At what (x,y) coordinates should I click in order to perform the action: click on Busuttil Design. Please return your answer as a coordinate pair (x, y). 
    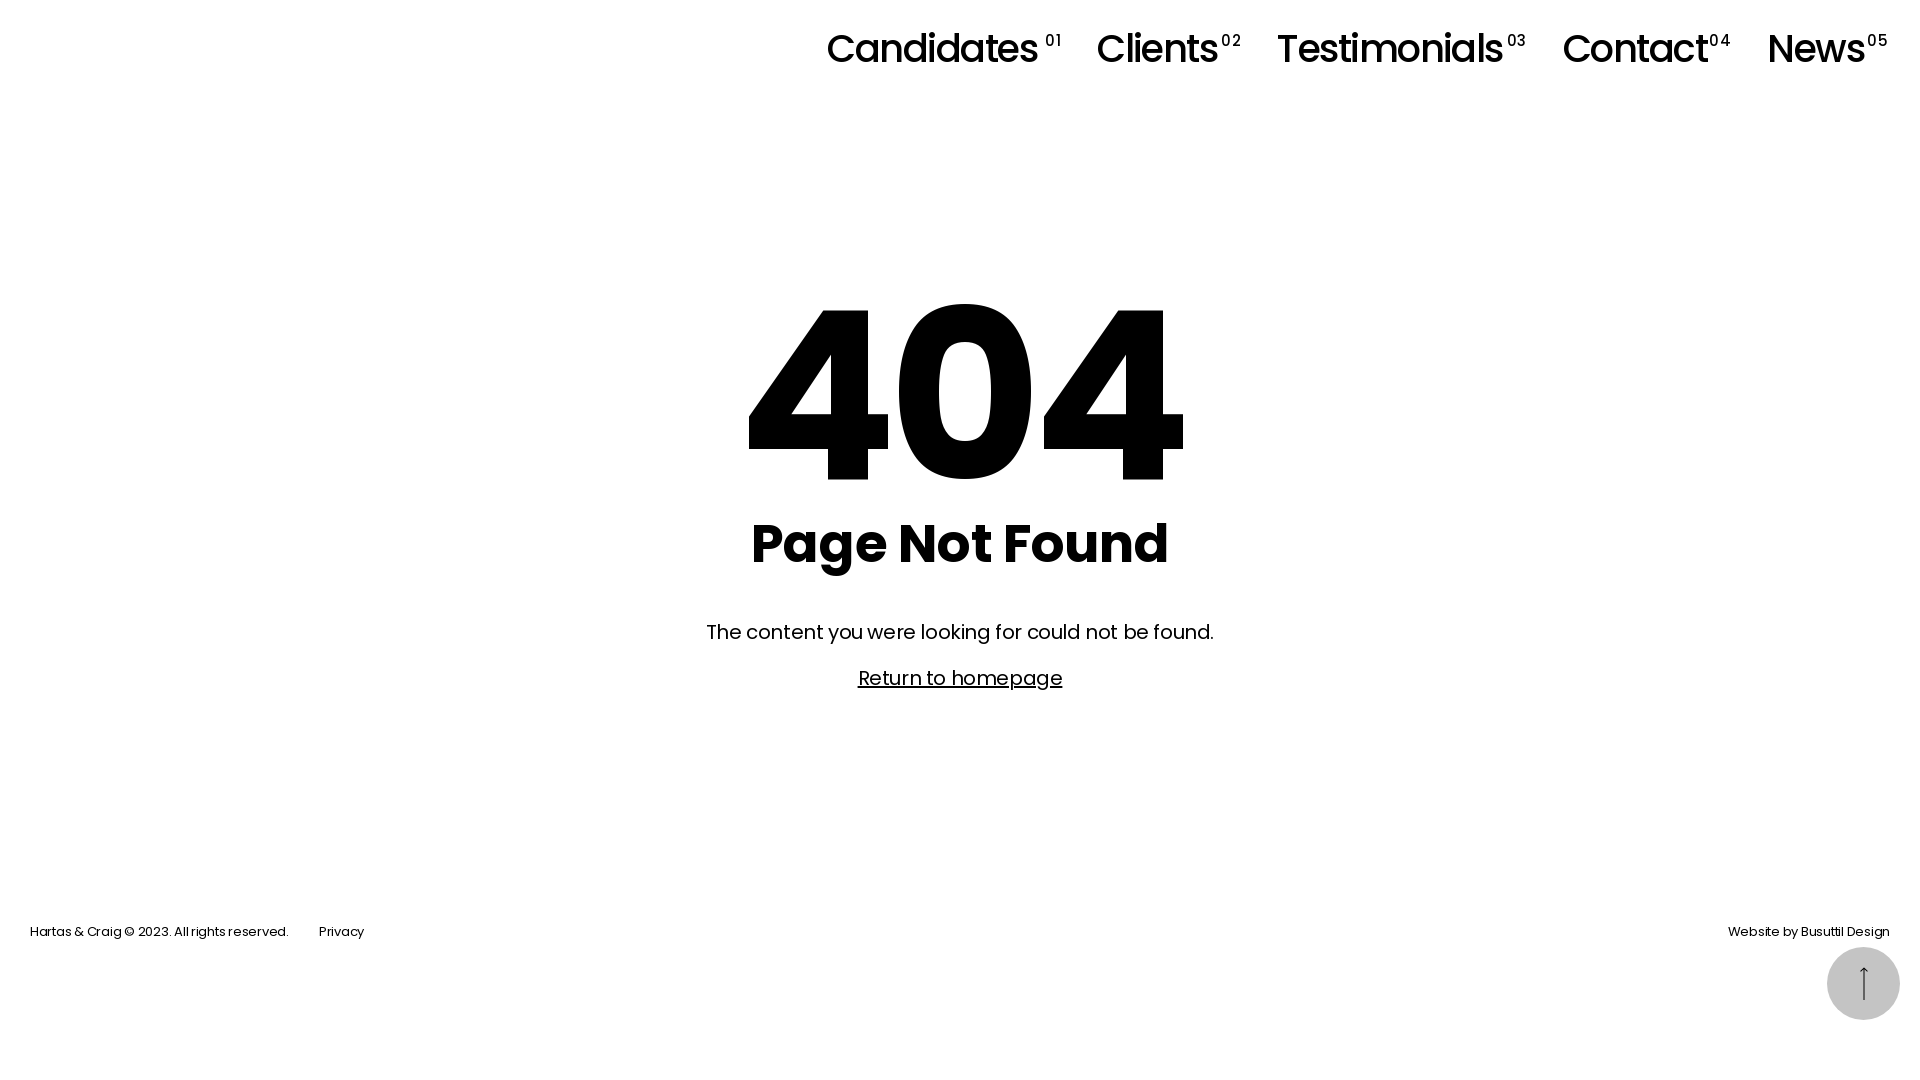
    Looking at the image, I should click on (1846, 932).